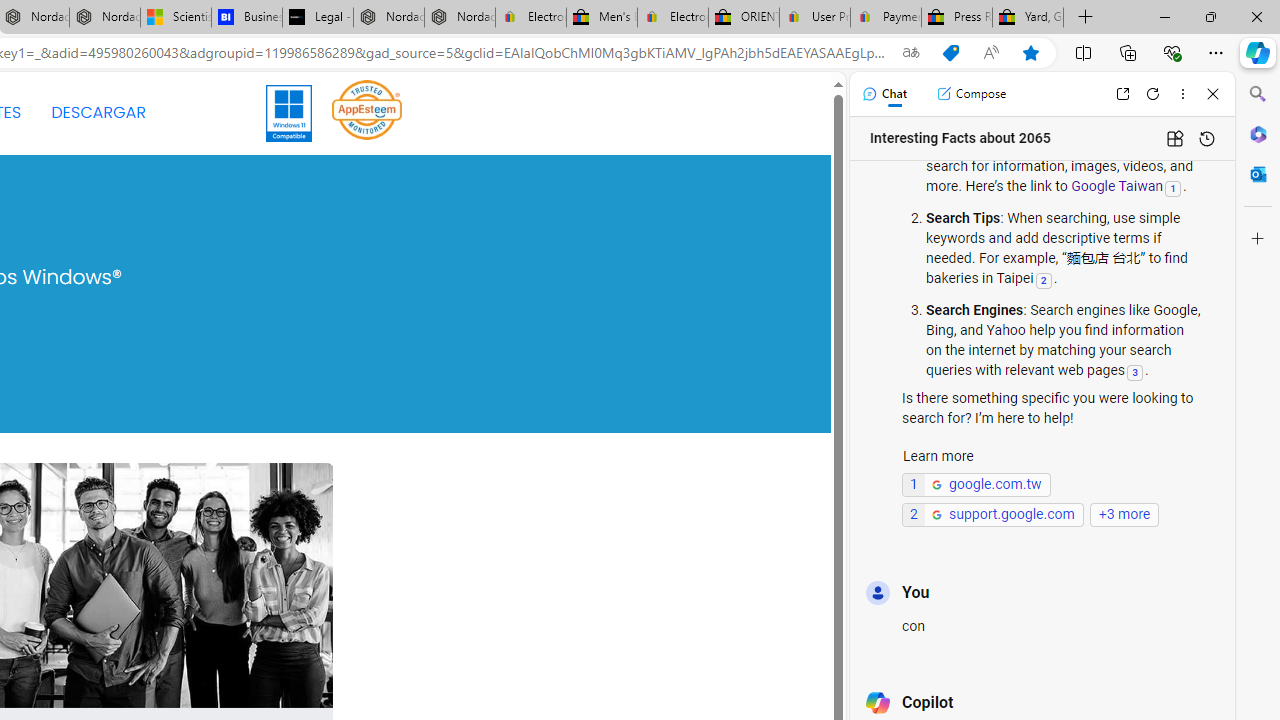  I want to click on User Privacy Notice | eBay, so click(814, 18).